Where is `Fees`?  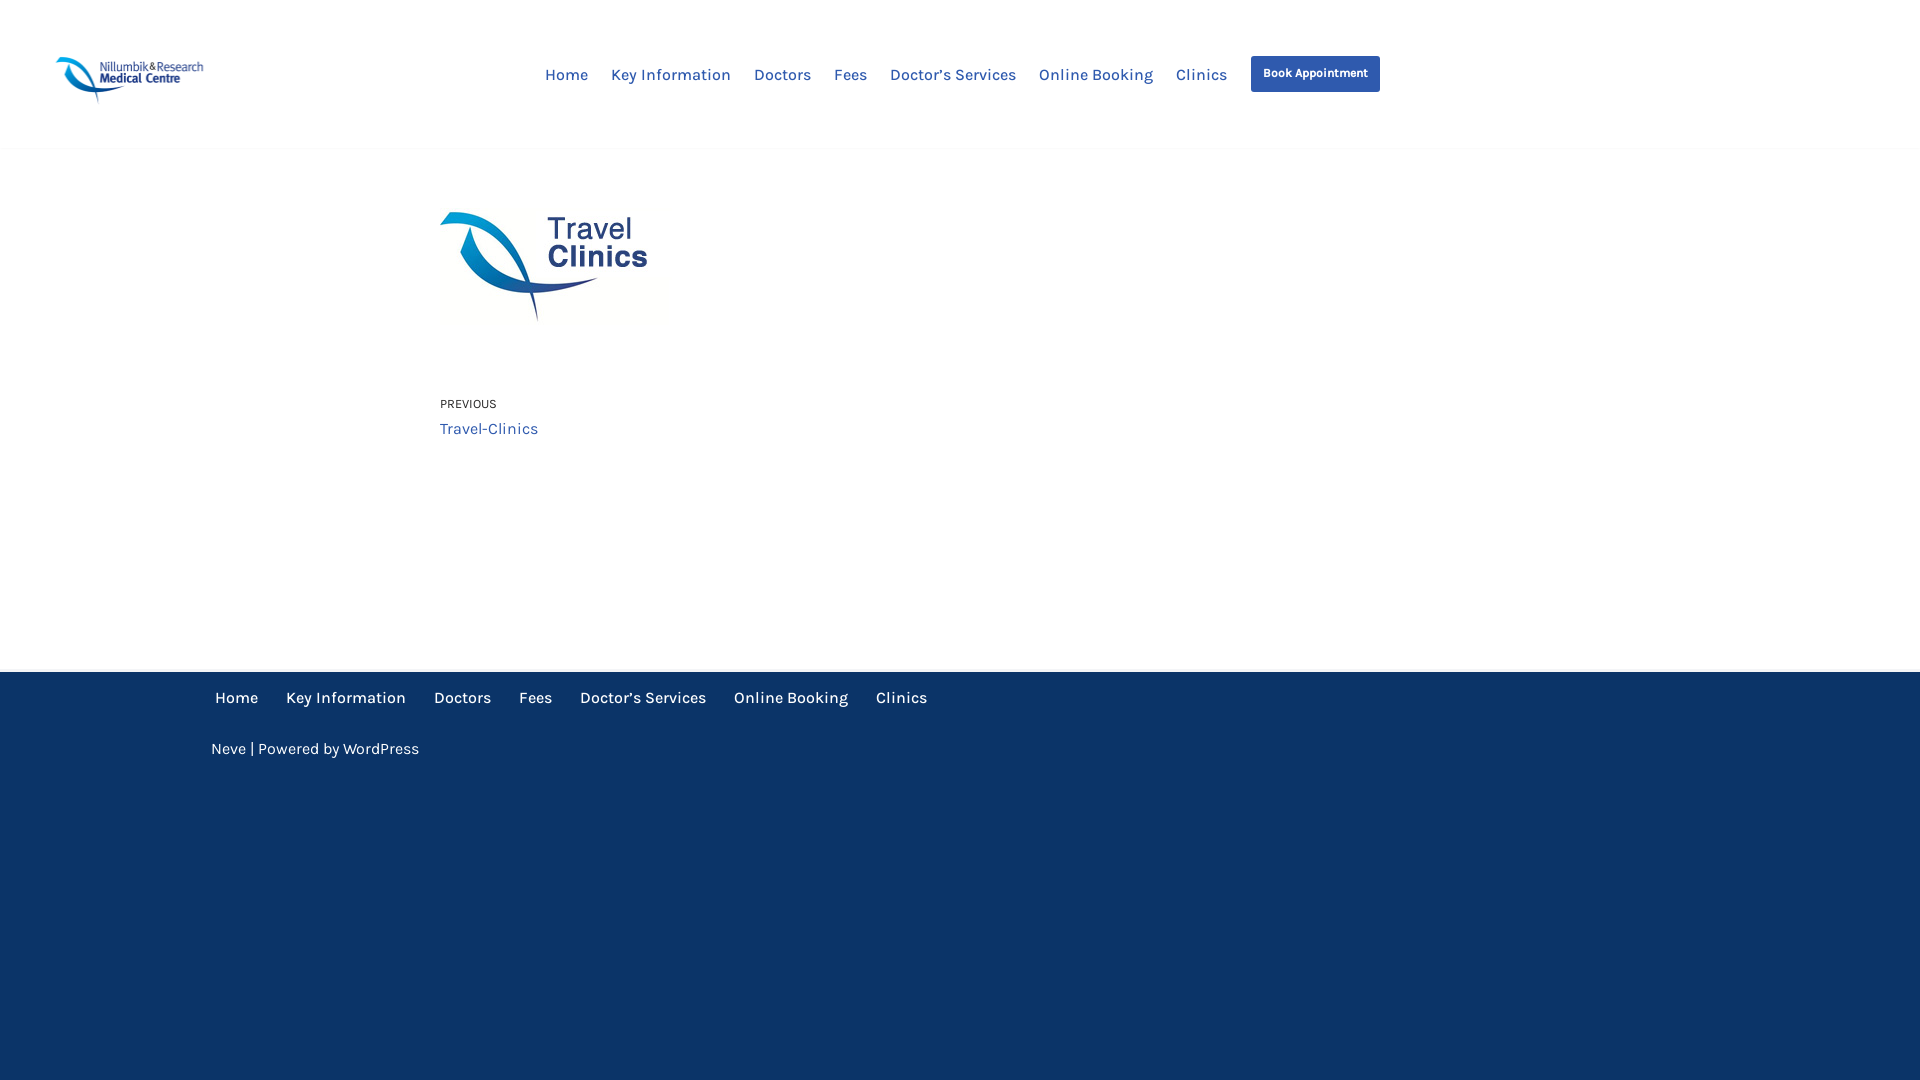 Fees is located at coordinates (850, 74).